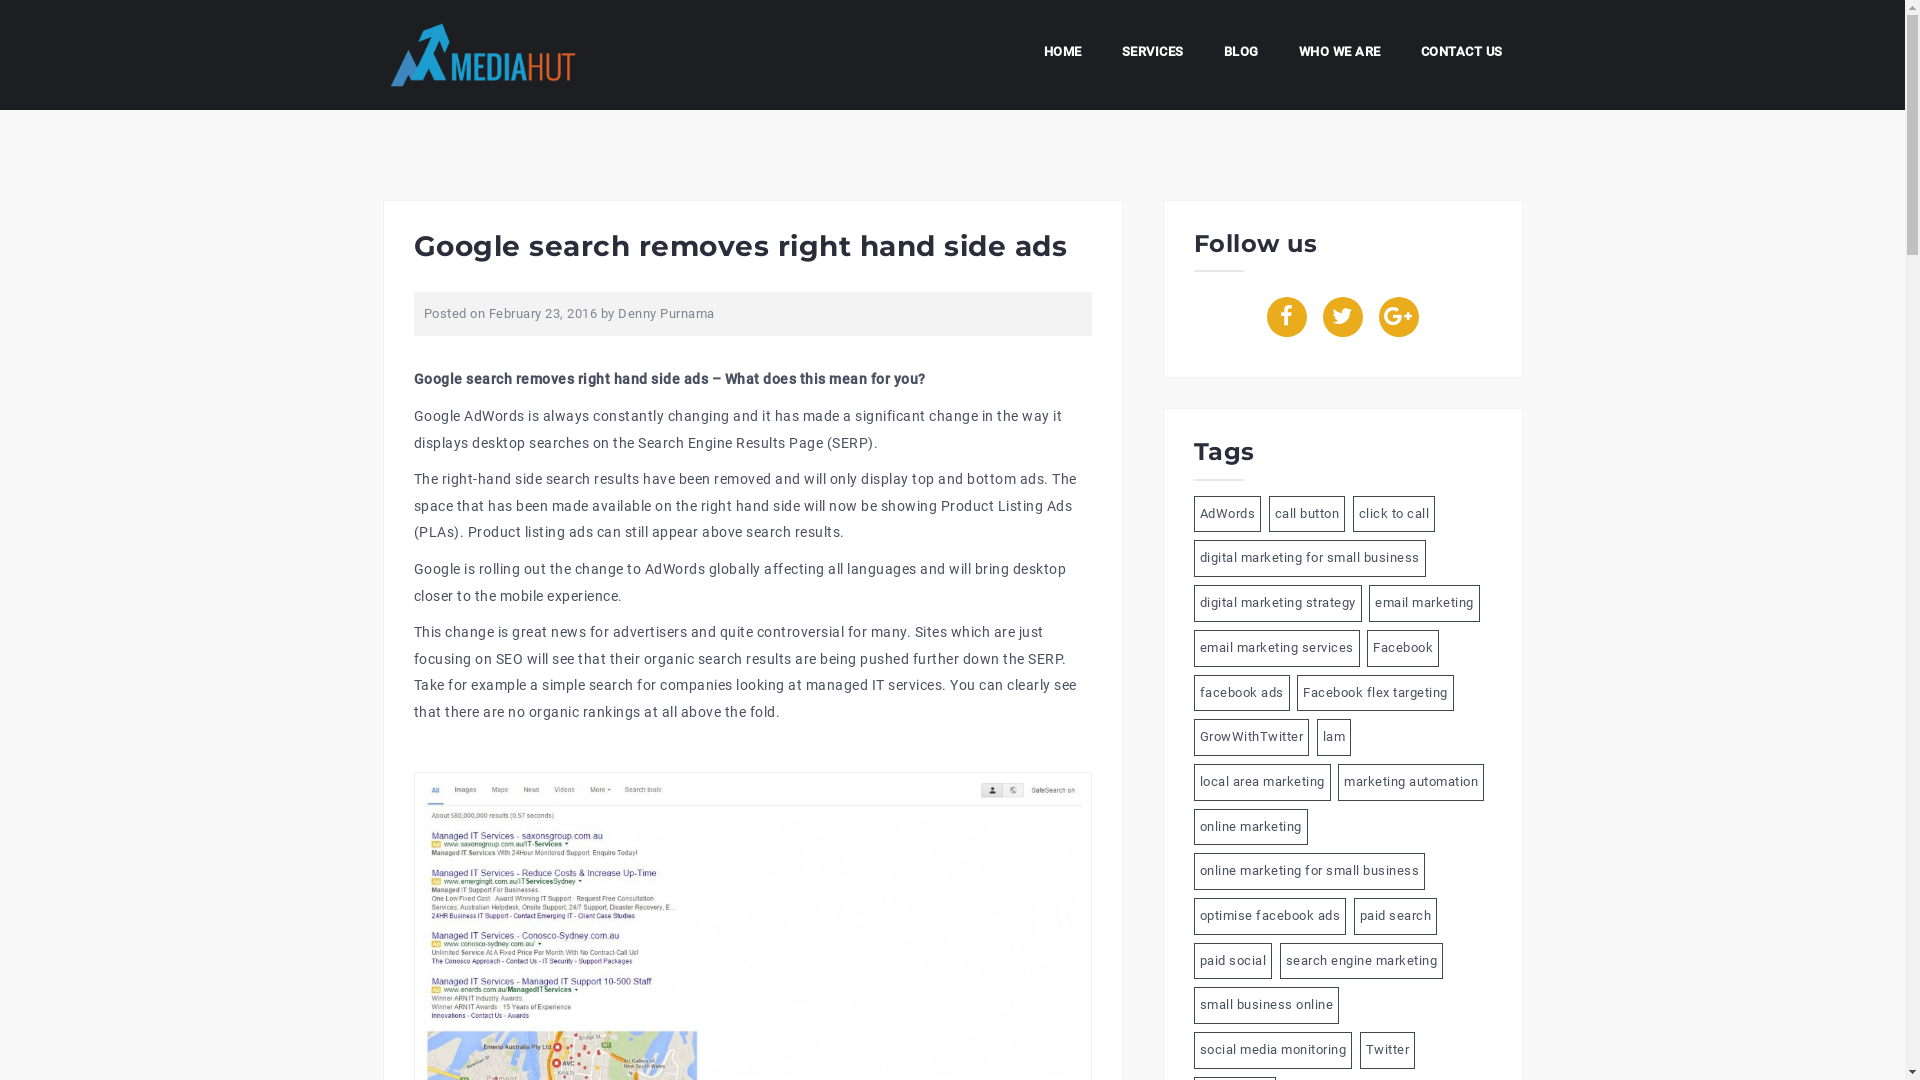 This screenshot has width=1920, height=1080. I want to click on lam, so click(1334, 738).